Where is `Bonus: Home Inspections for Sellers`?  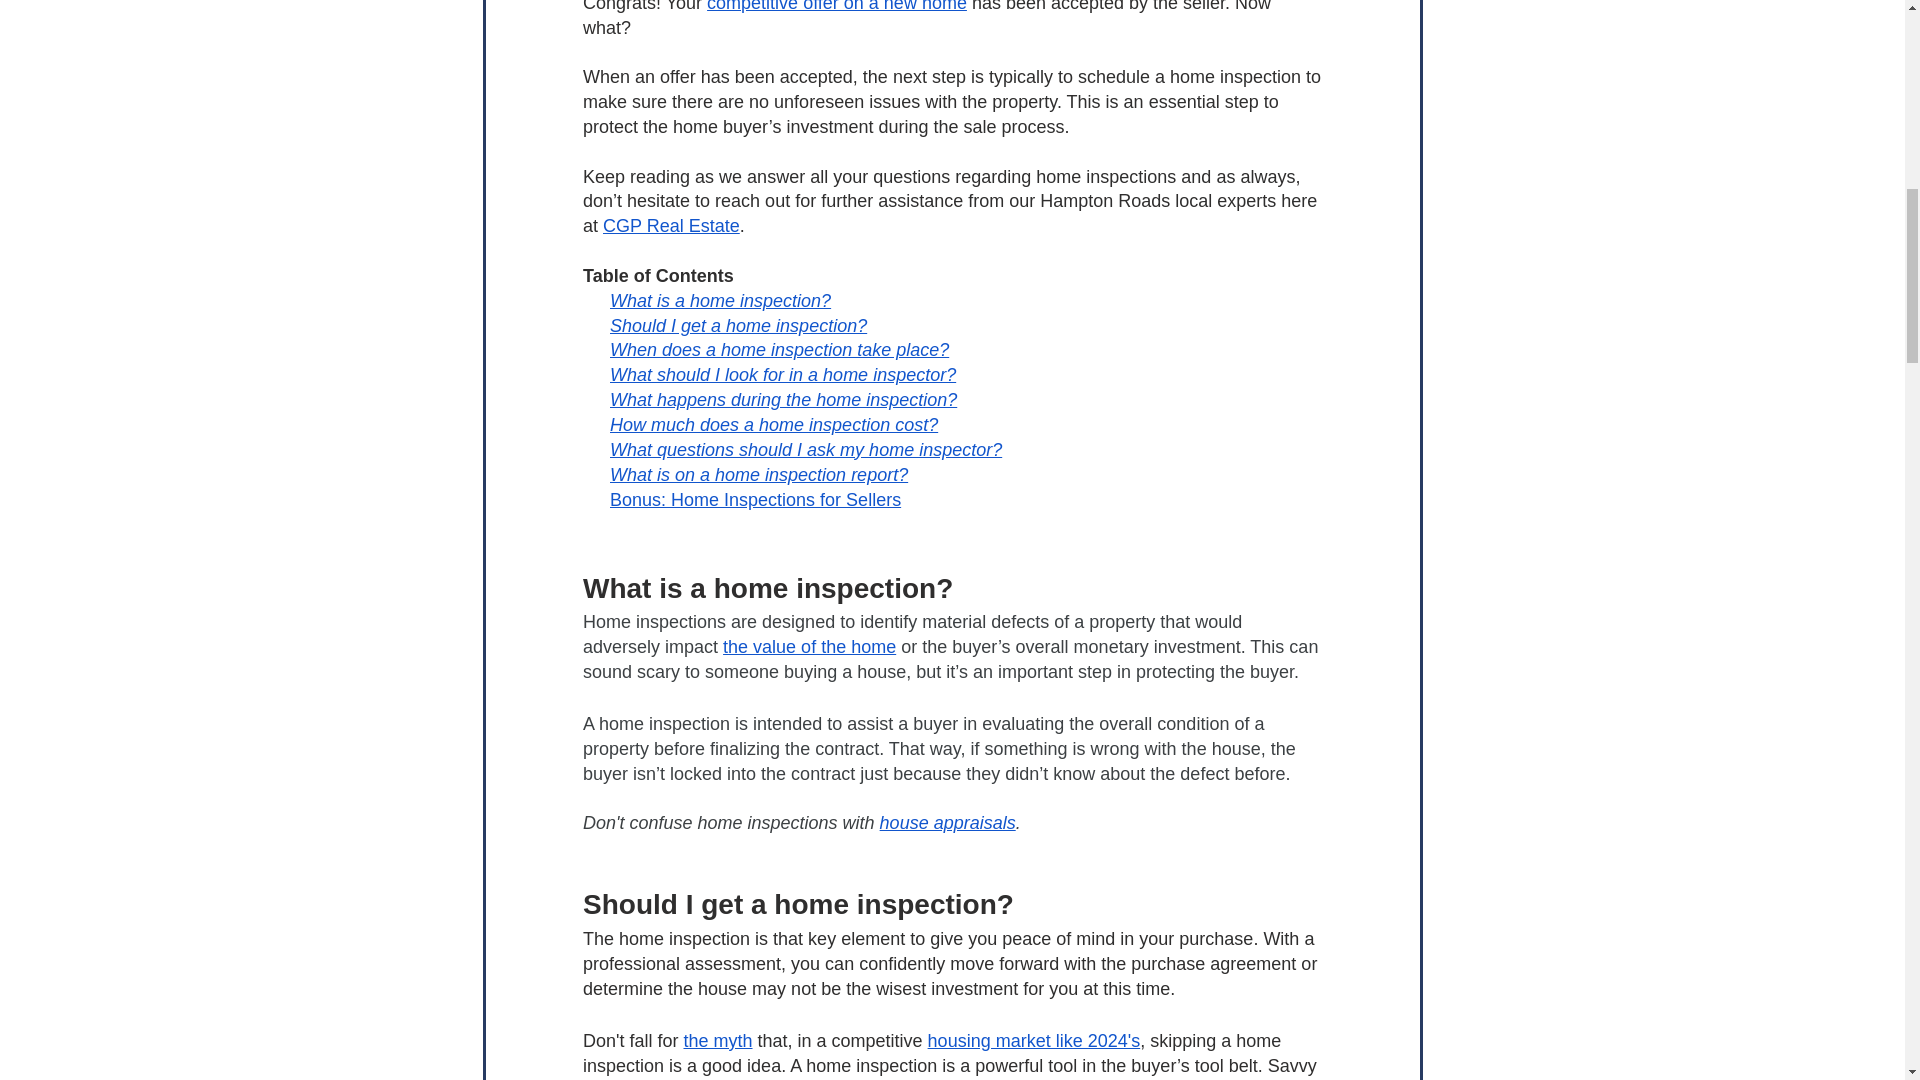 Bonus: Home Inspections for Sellers is located at coordinates (755, 500).